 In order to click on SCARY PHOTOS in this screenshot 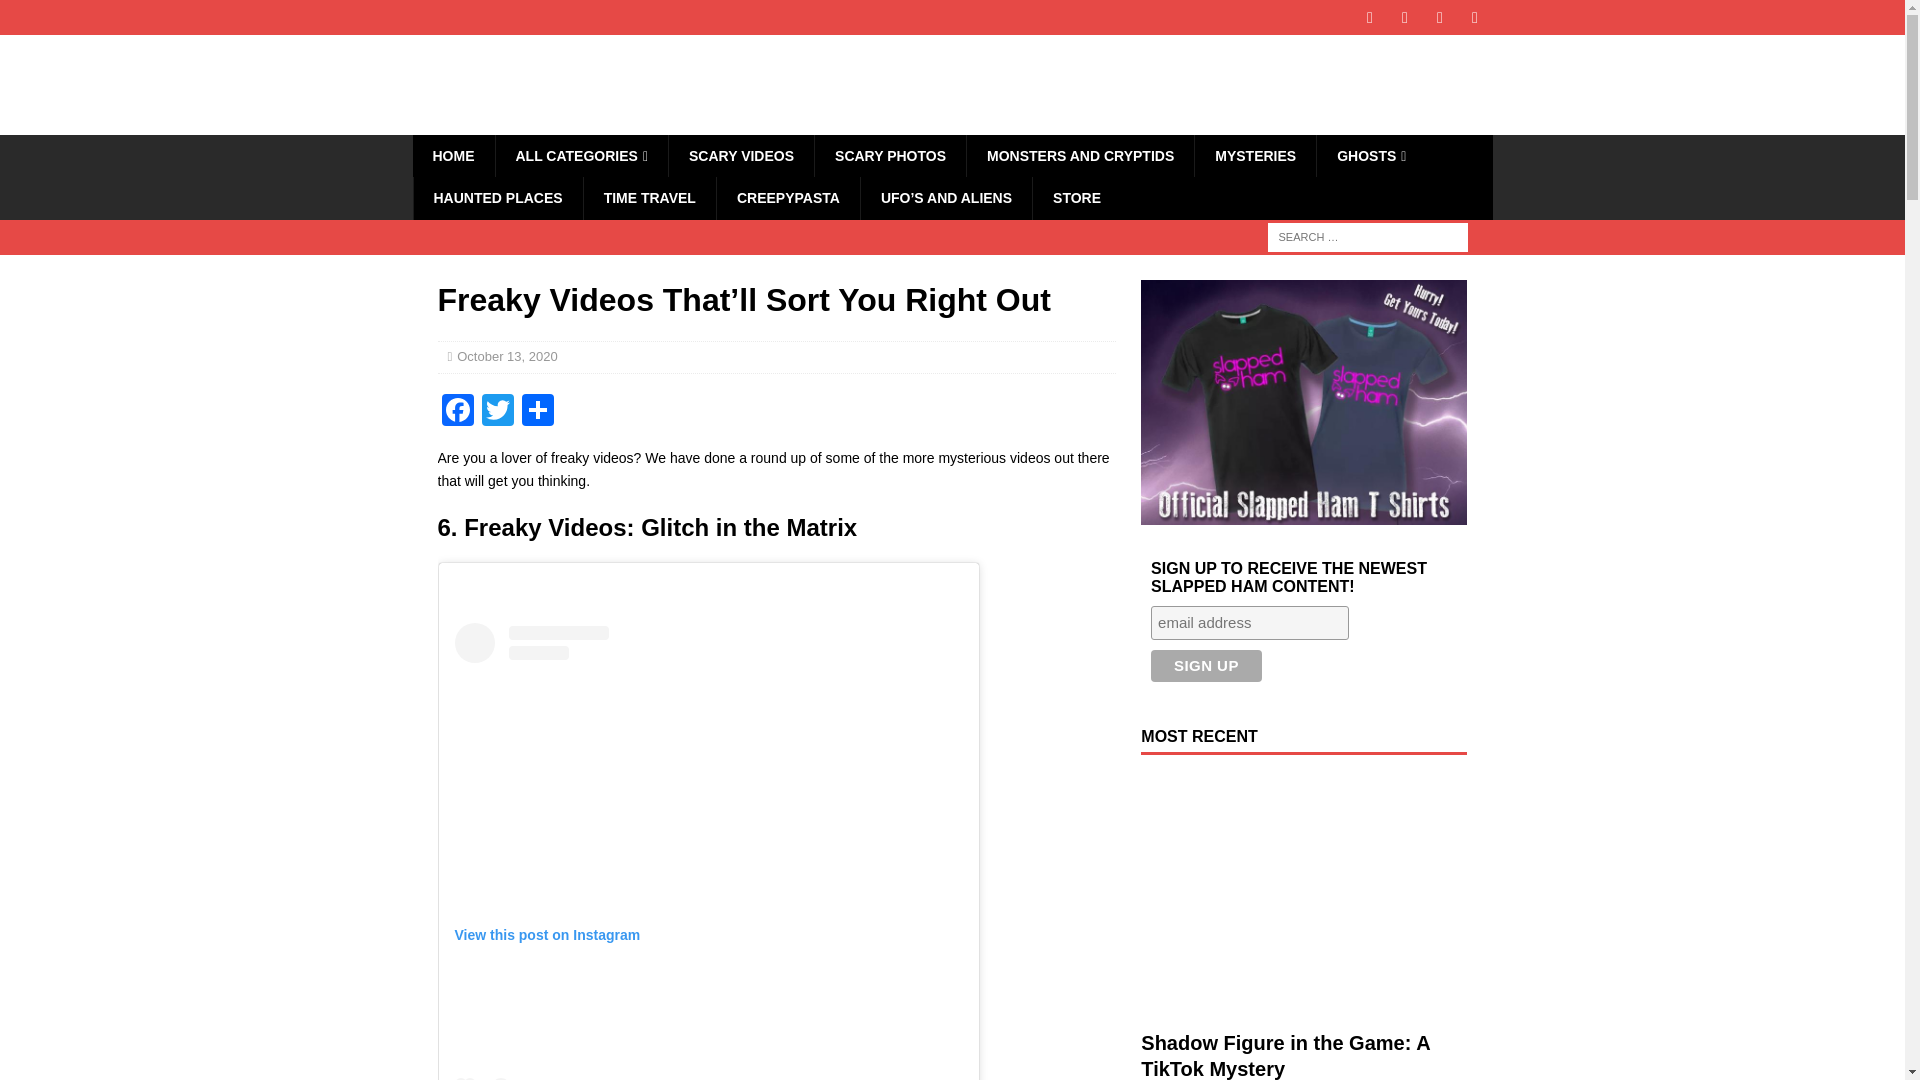, I will do `click(890, 156)`.